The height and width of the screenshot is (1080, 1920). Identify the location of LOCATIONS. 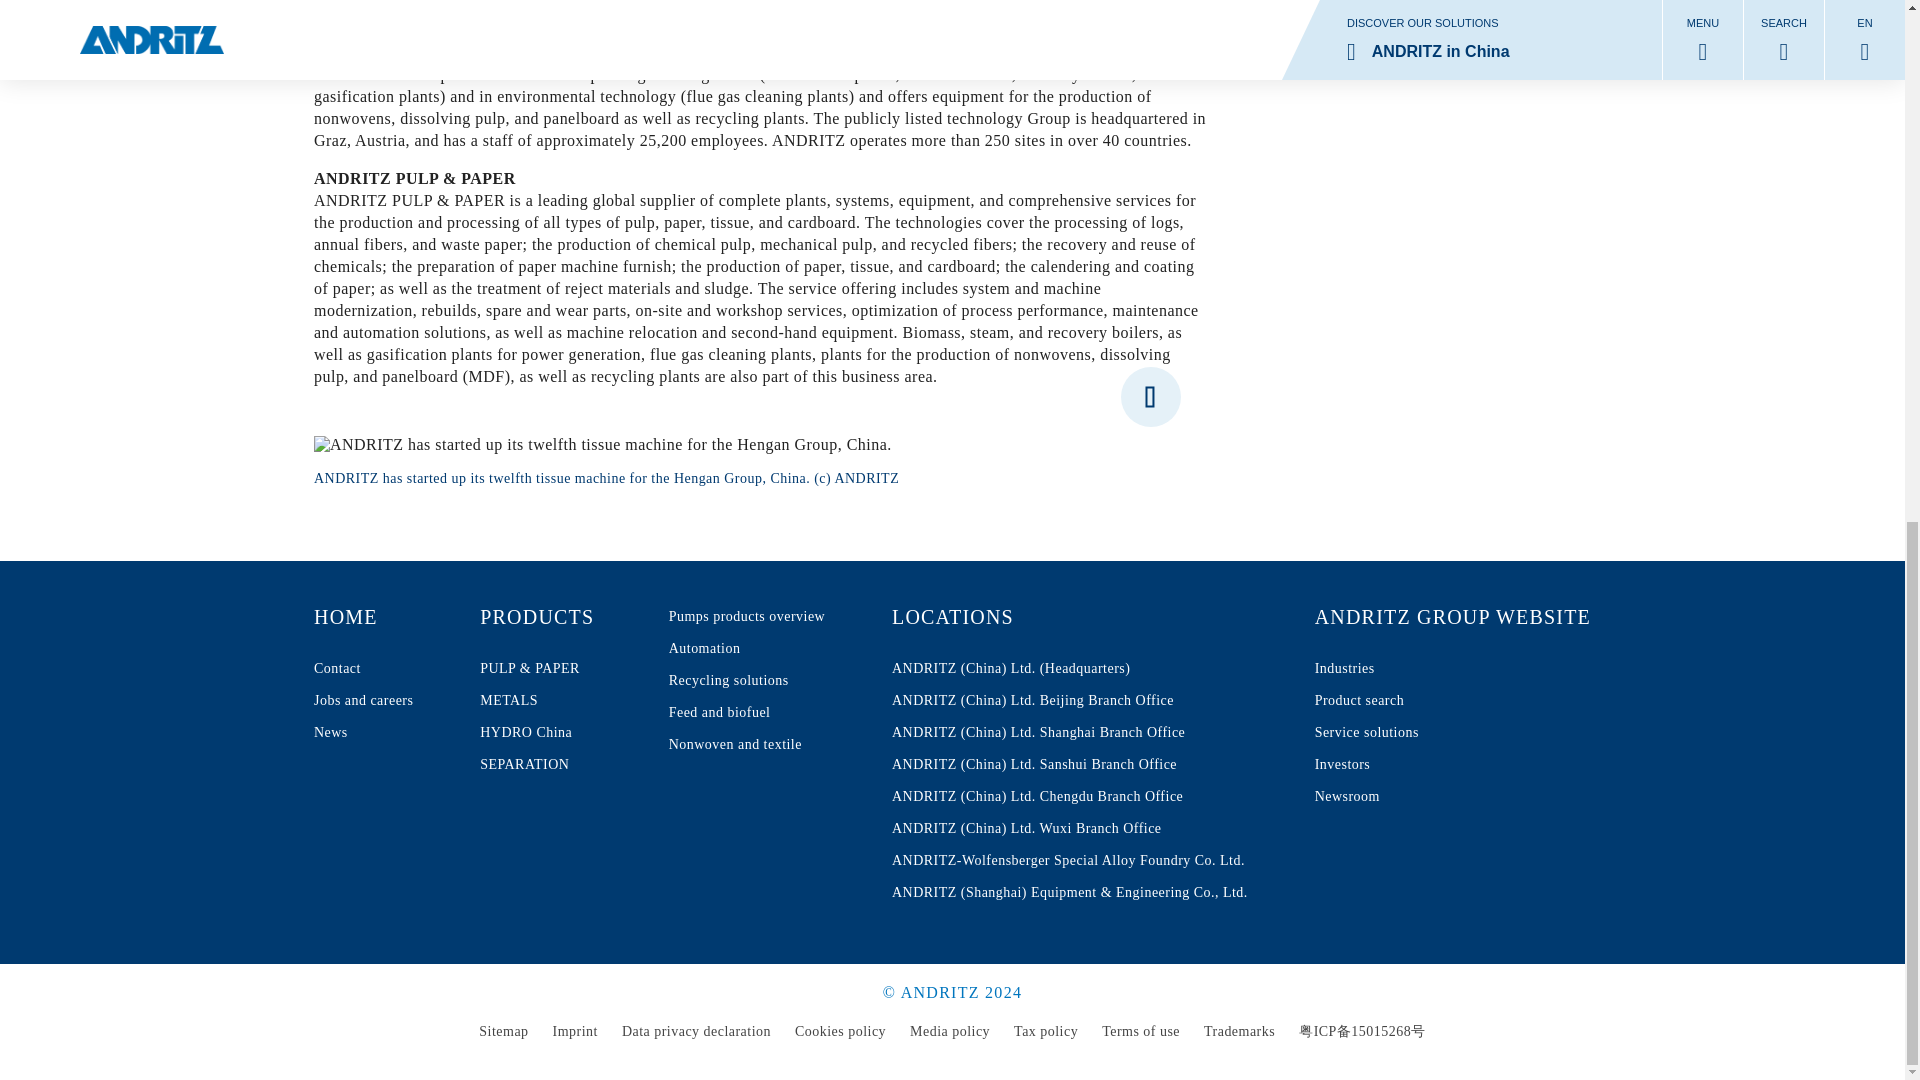
(363, 616).